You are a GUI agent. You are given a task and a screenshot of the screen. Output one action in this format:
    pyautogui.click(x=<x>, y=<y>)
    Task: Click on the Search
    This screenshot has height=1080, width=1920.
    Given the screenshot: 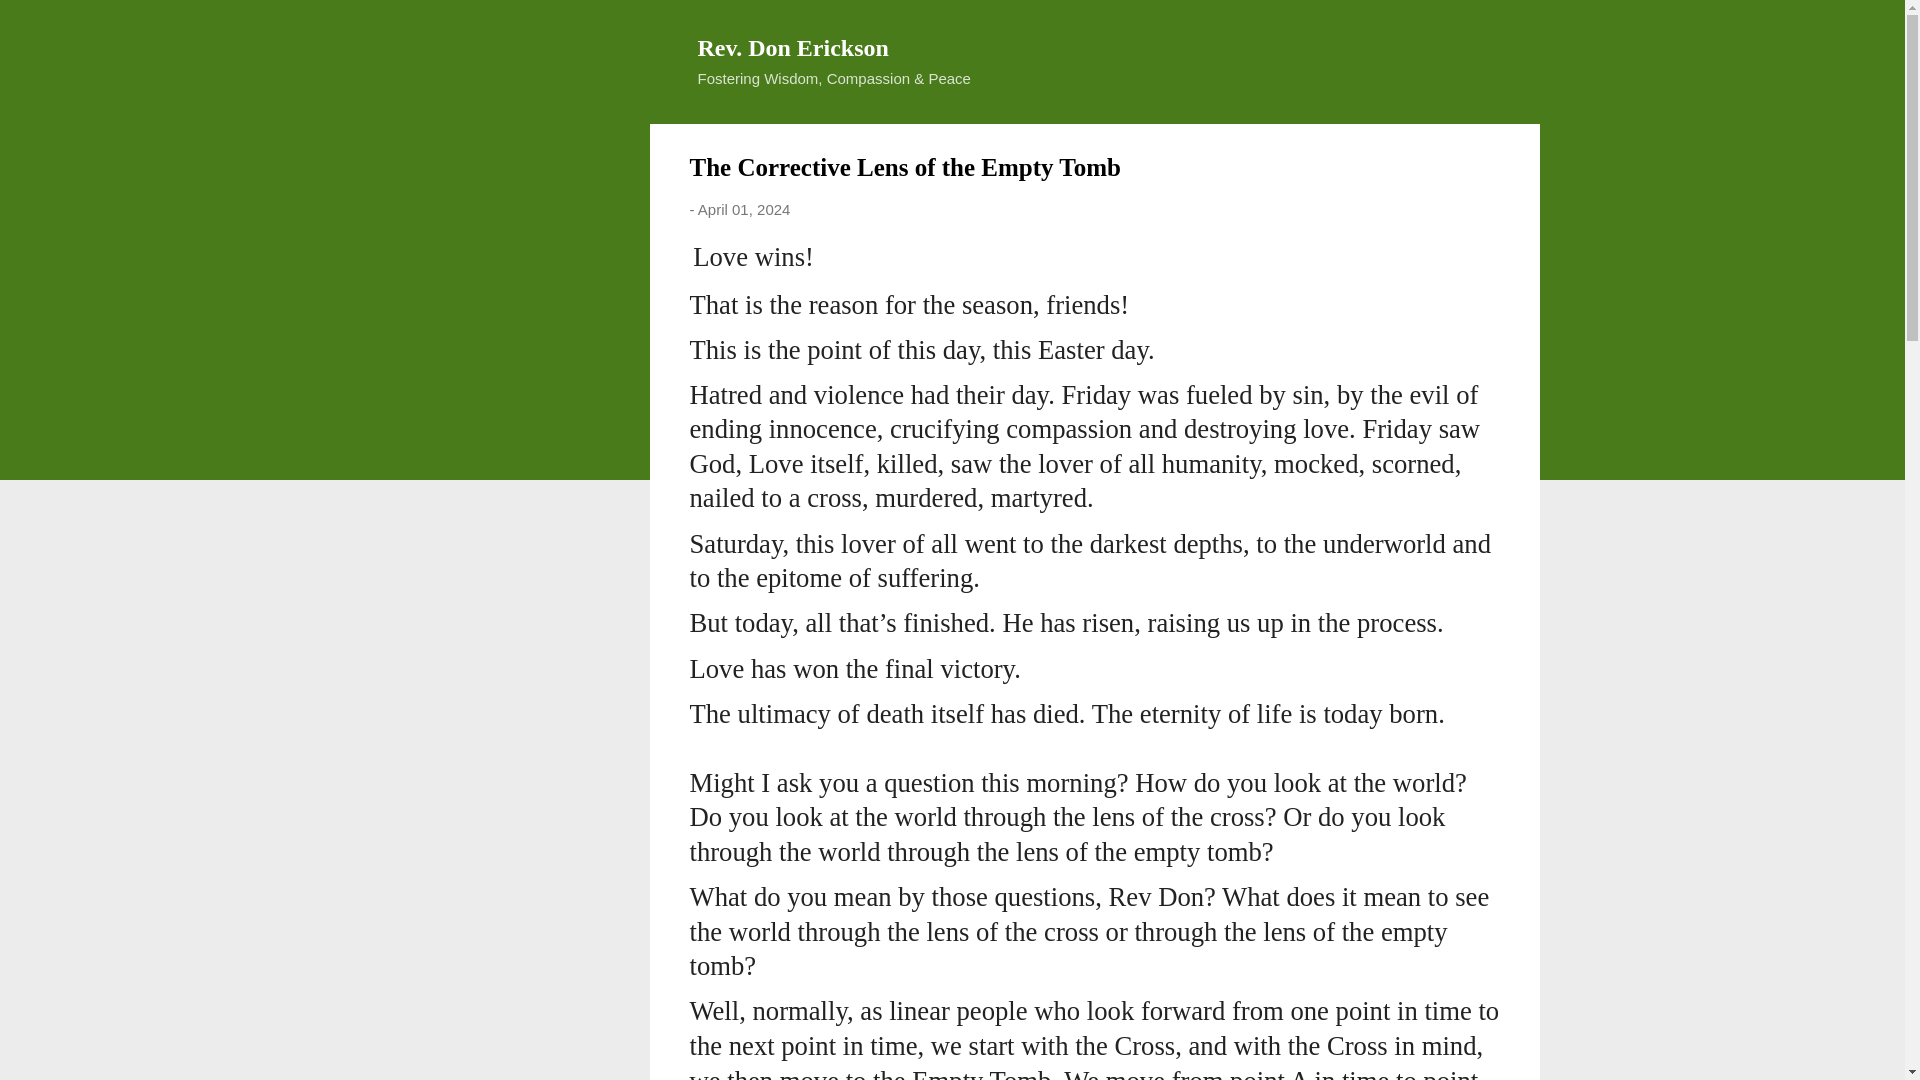 What is the action you would take?
    pyautogui.click(x=39, y=24)
    